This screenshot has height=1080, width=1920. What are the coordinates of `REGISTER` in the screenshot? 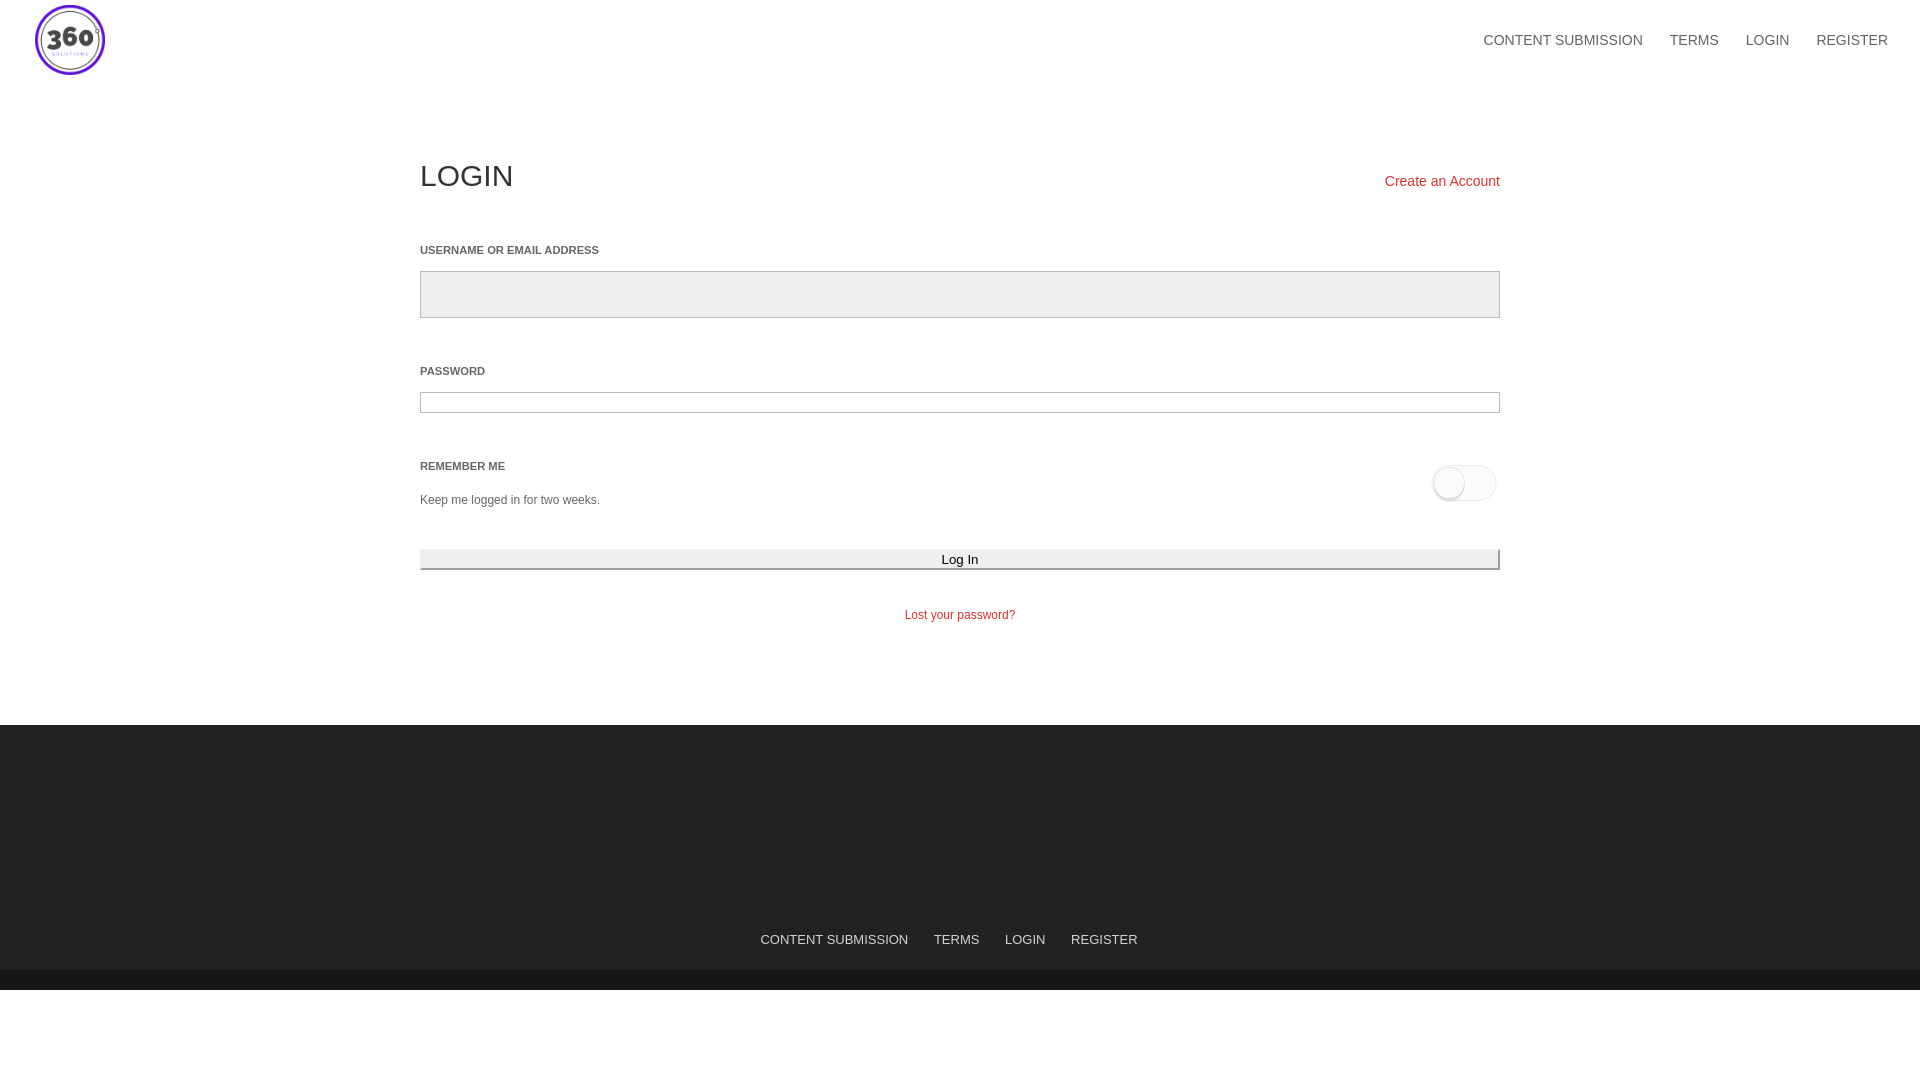 It's located at (1852, 56).